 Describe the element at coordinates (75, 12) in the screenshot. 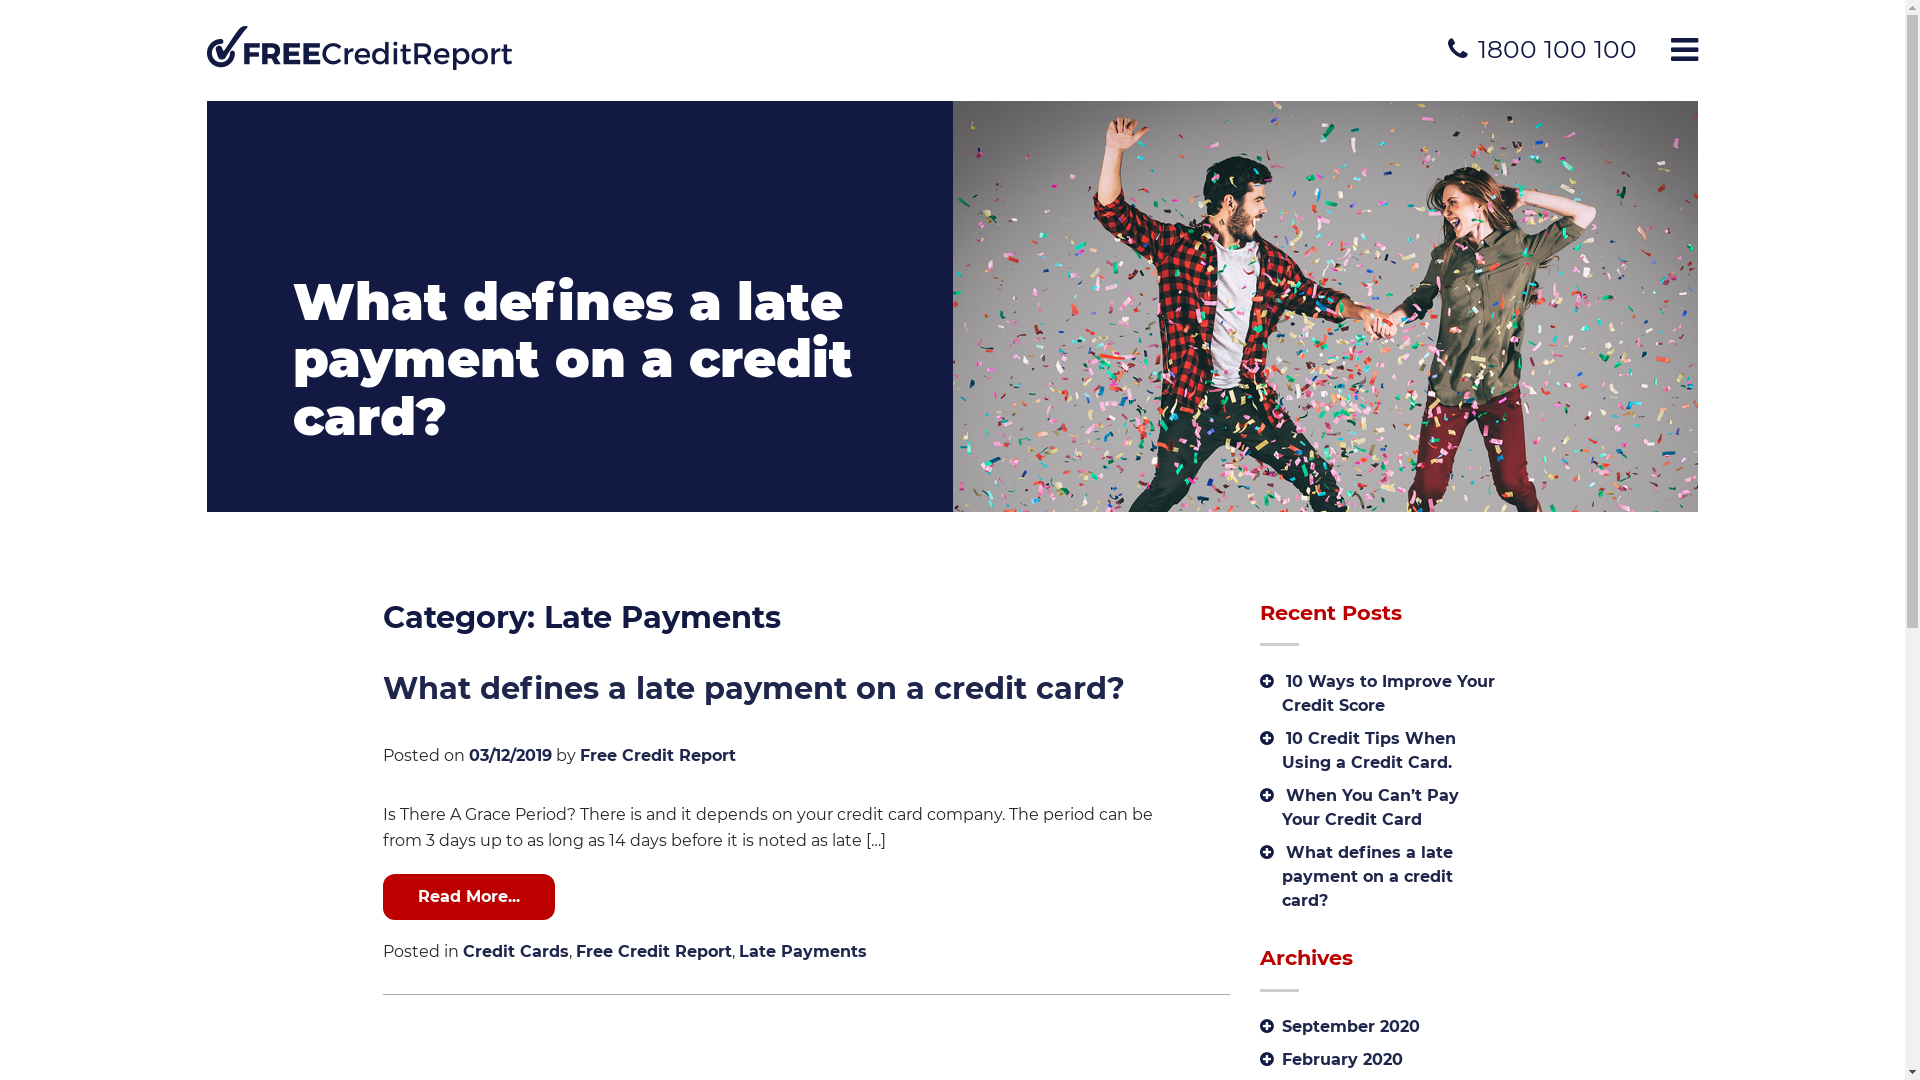

I see `Free Credit Report` at that location.